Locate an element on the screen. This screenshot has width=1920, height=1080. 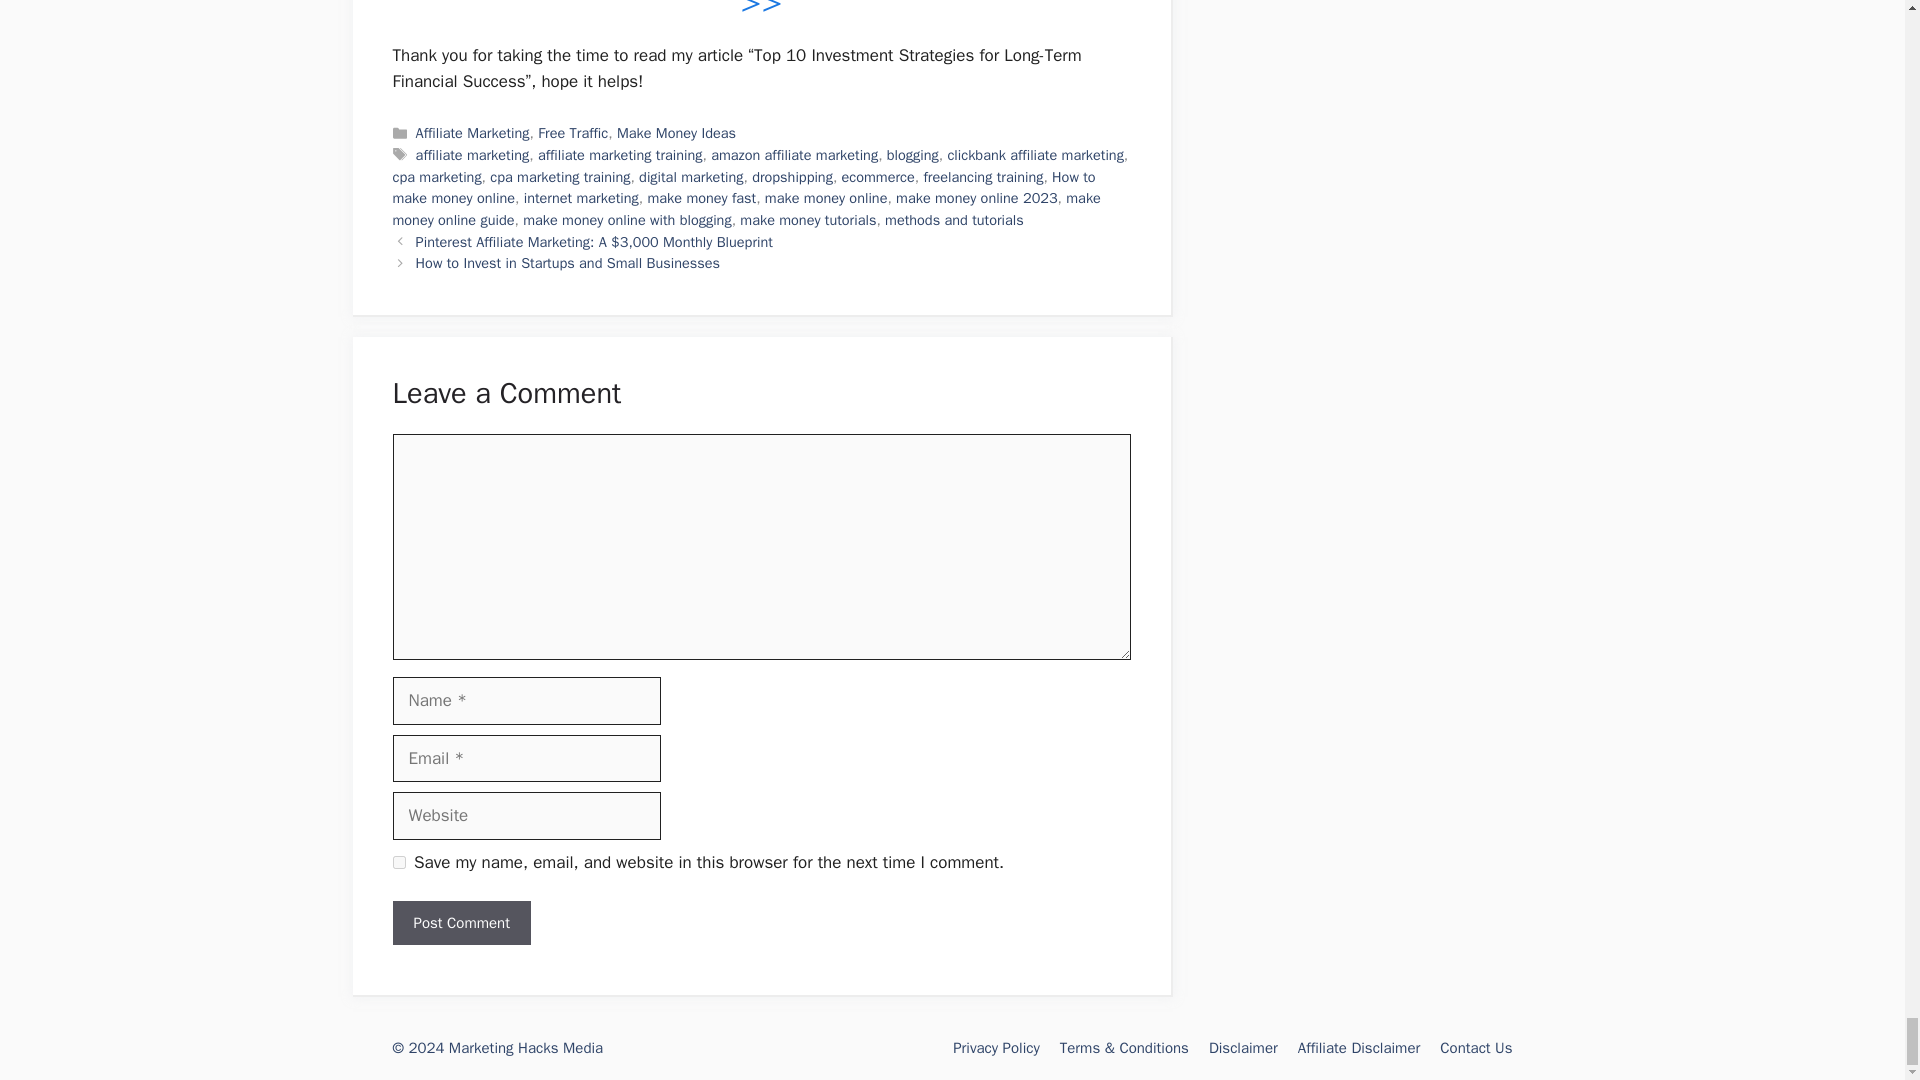
cpa marketing is located at coordinates (436, 176).